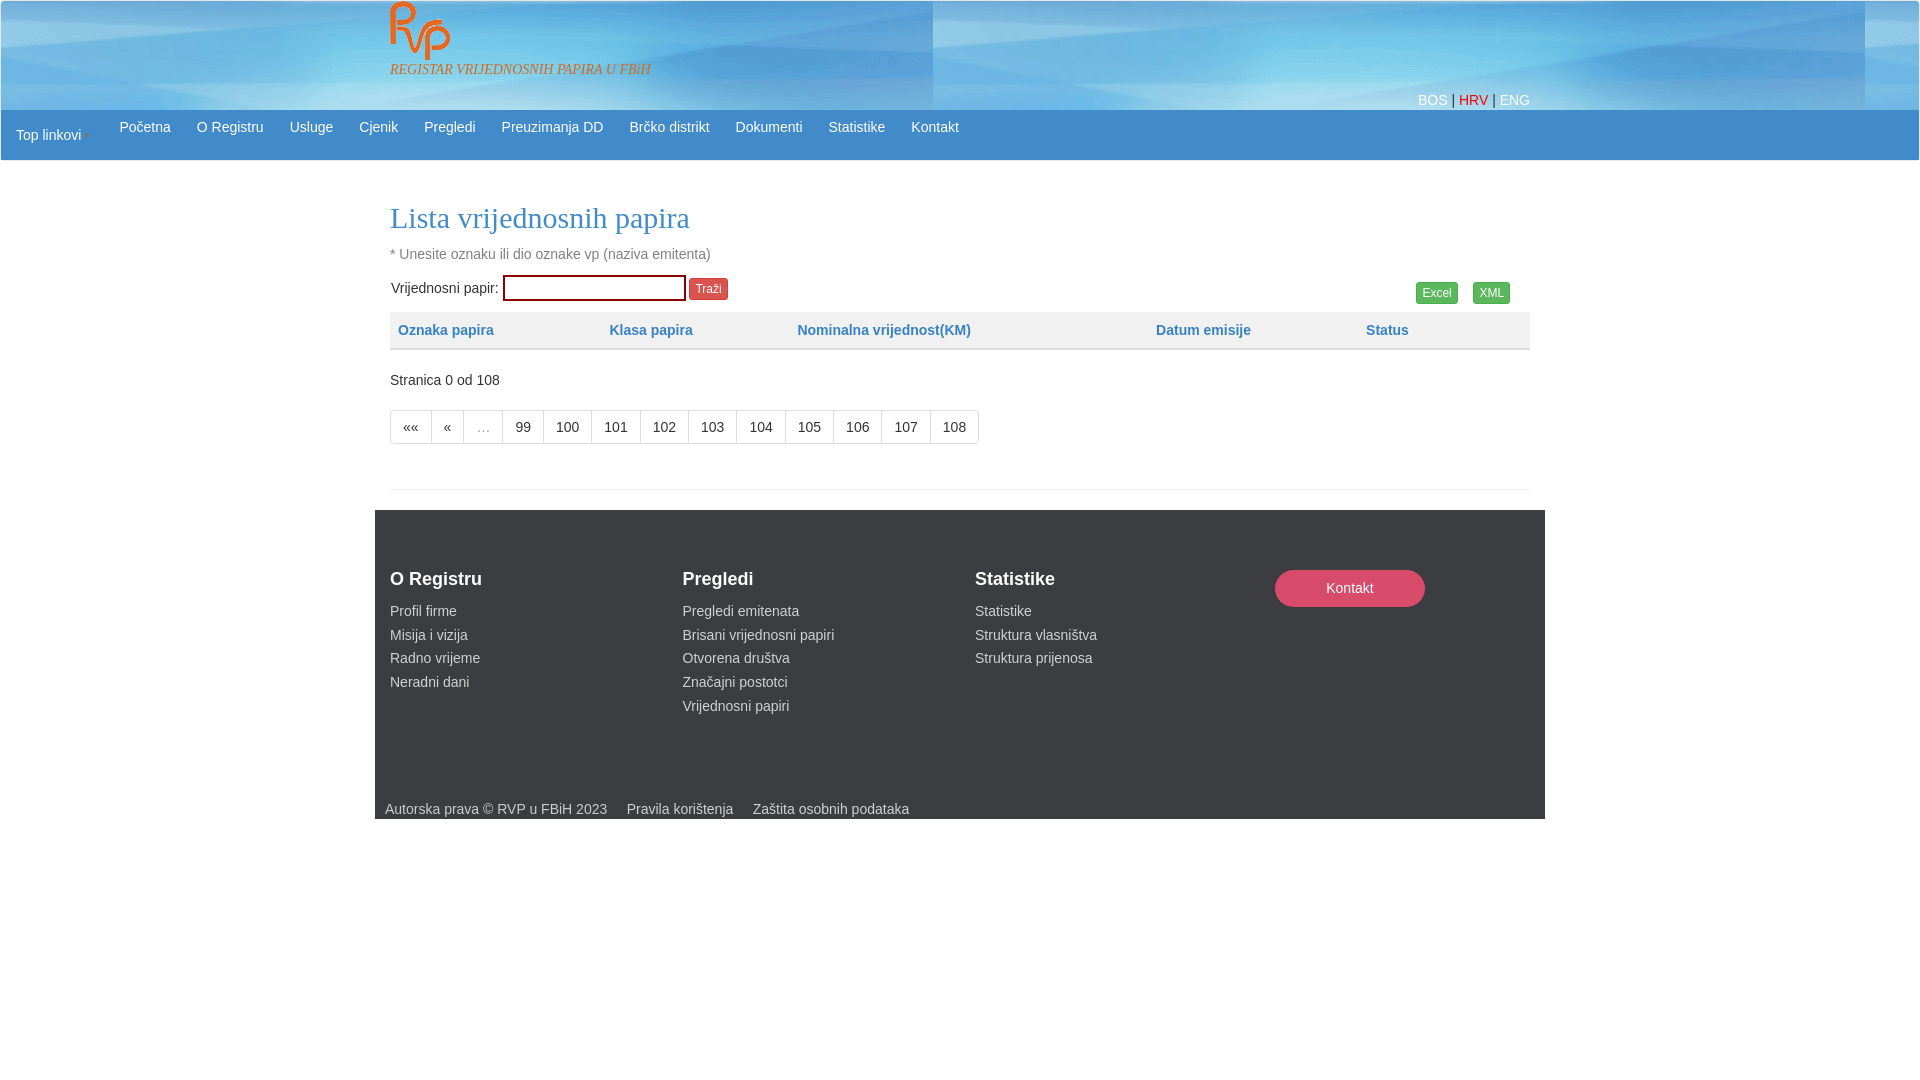 The height and width of the screenshot is (1080, 1920). I want to click on rvp1, so click(420, 29).